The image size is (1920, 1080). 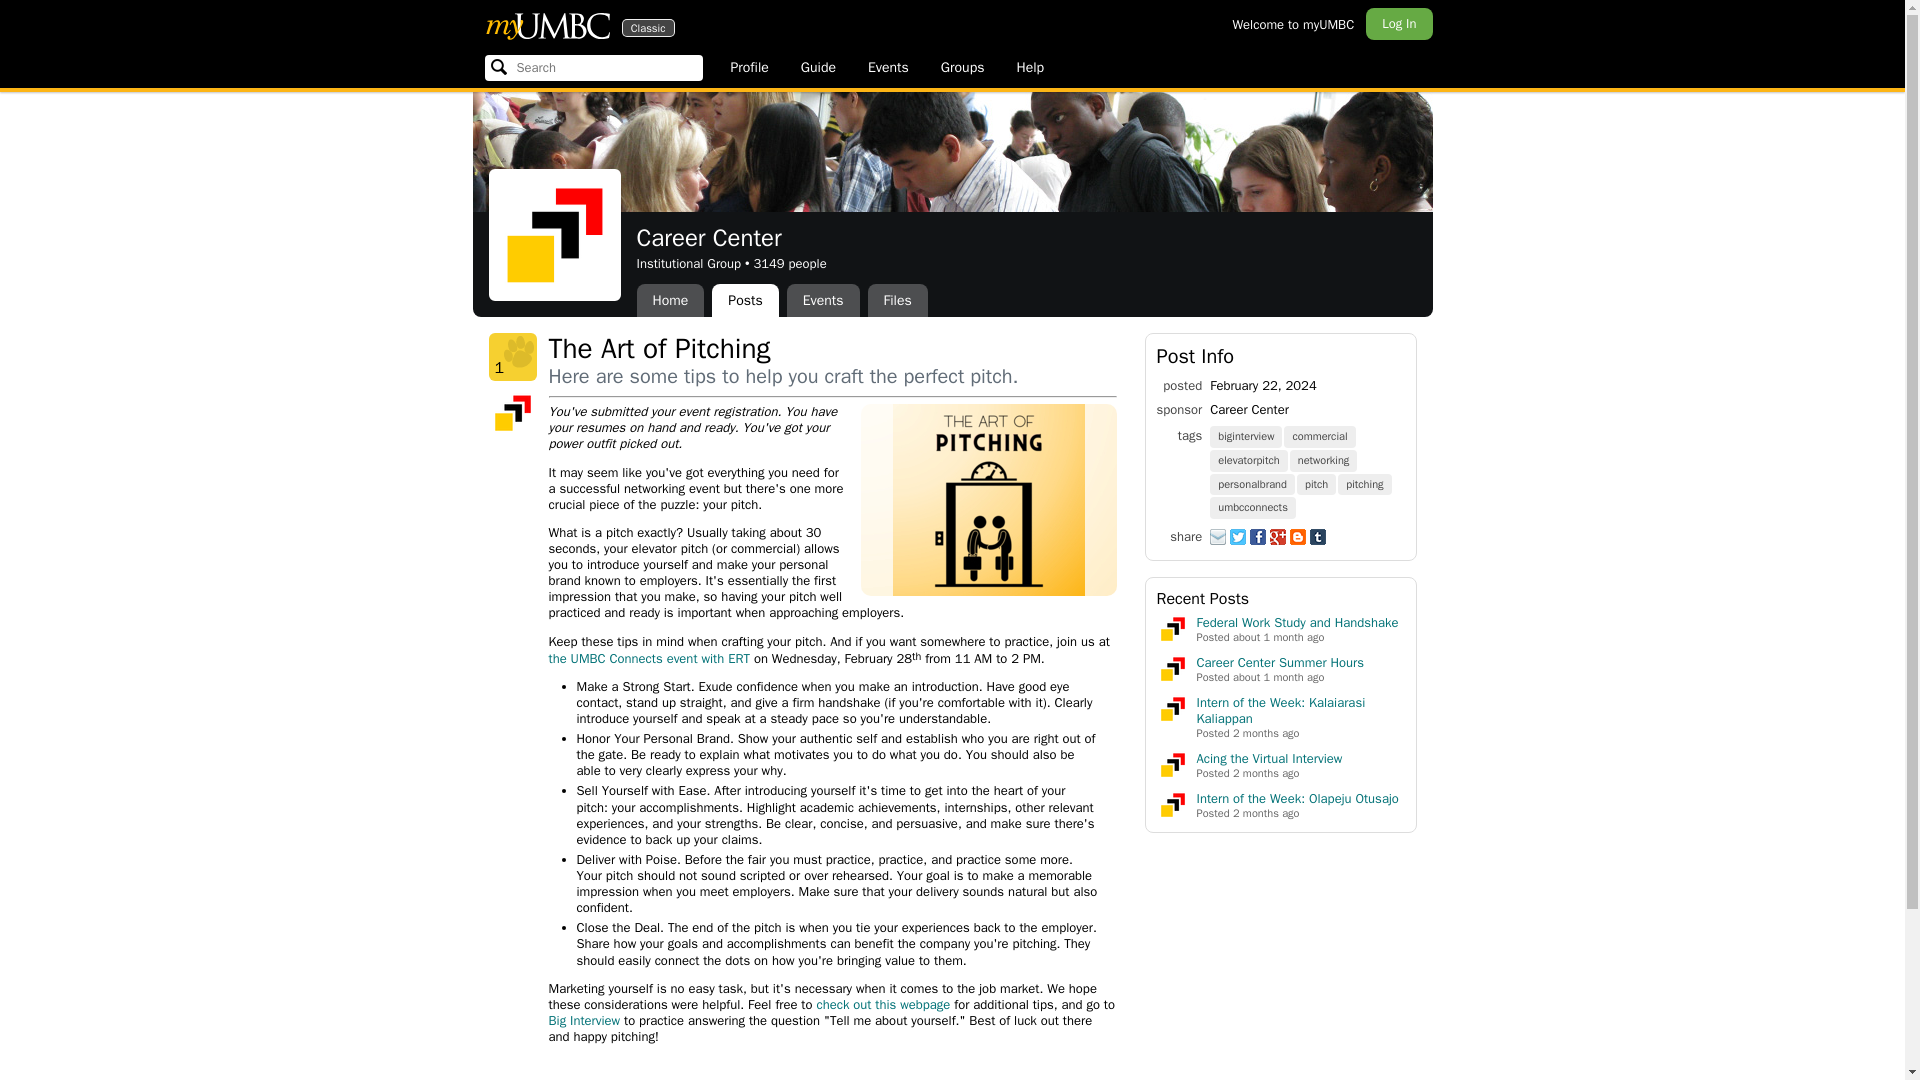 I want to click on Home, so click(x=670, y=300).